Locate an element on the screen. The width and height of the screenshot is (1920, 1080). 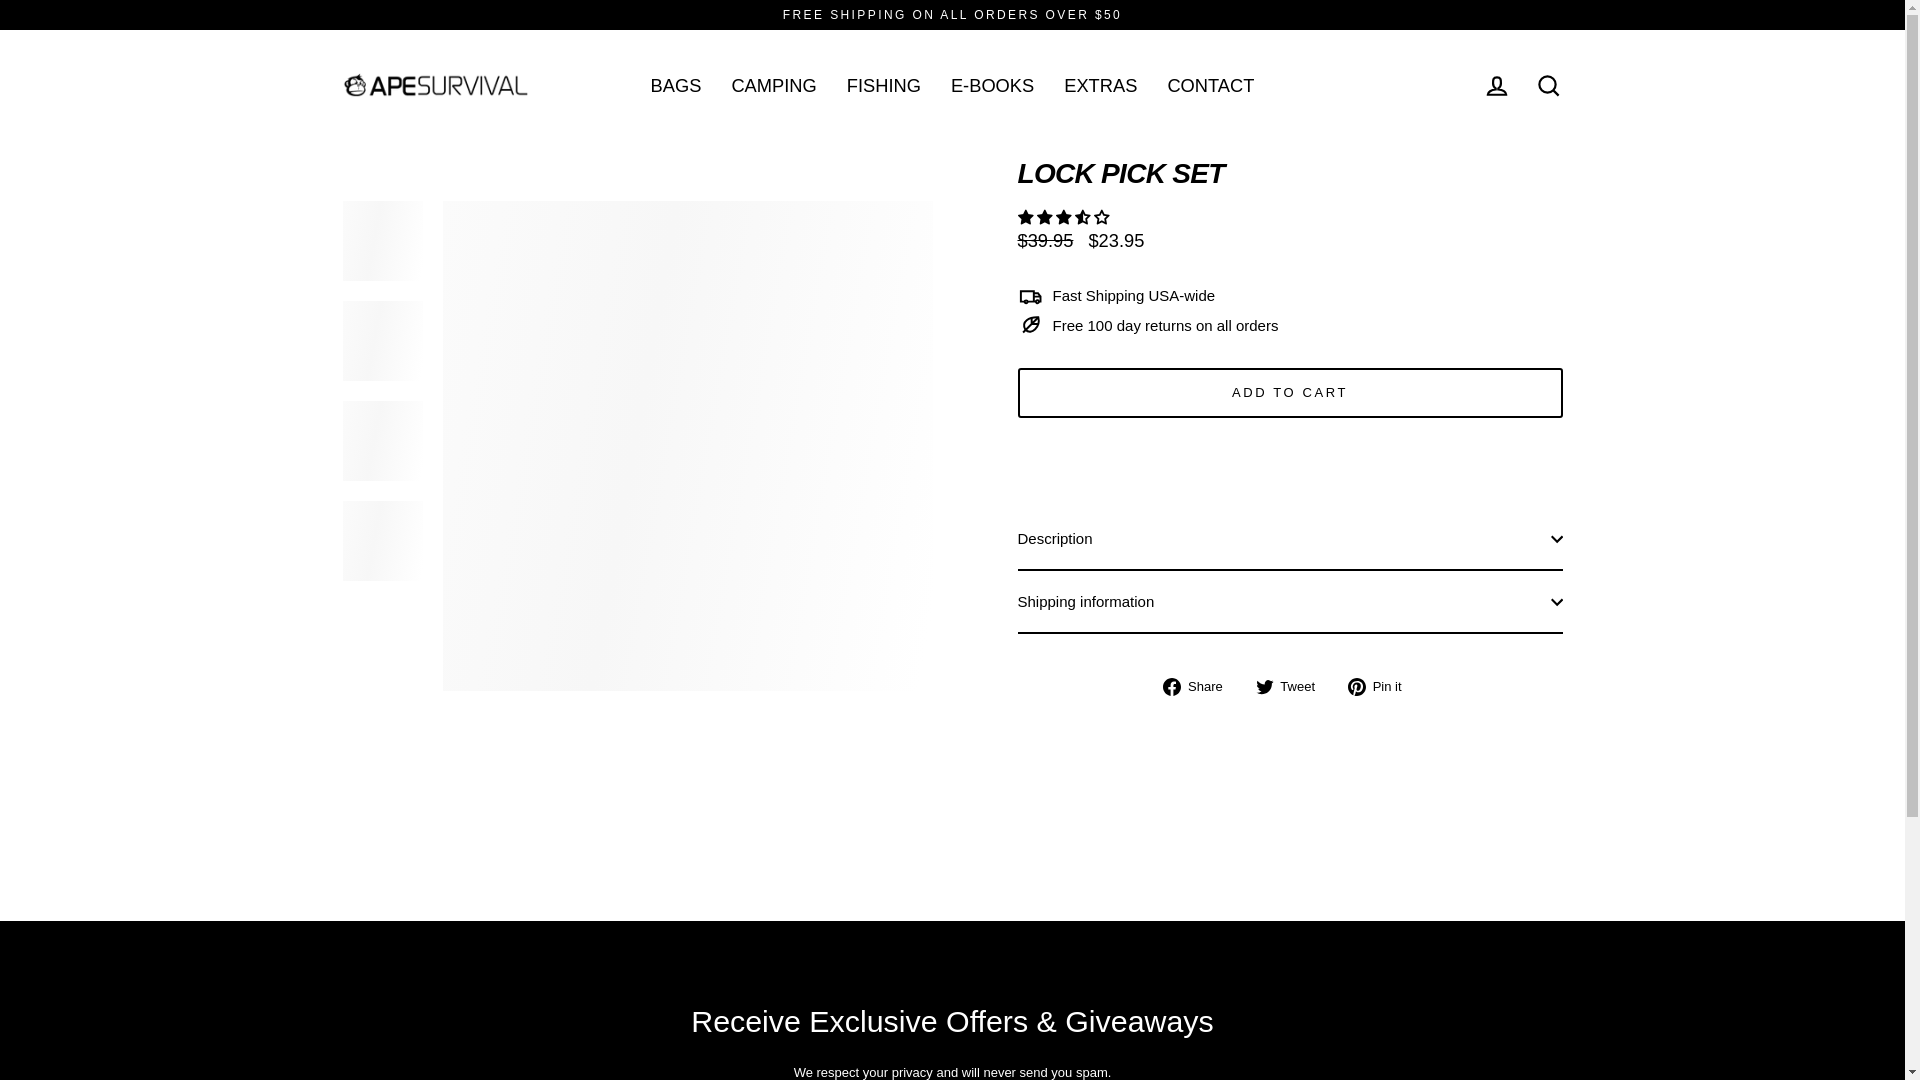
Share on Facebook is located at coordinates (1200, 686).